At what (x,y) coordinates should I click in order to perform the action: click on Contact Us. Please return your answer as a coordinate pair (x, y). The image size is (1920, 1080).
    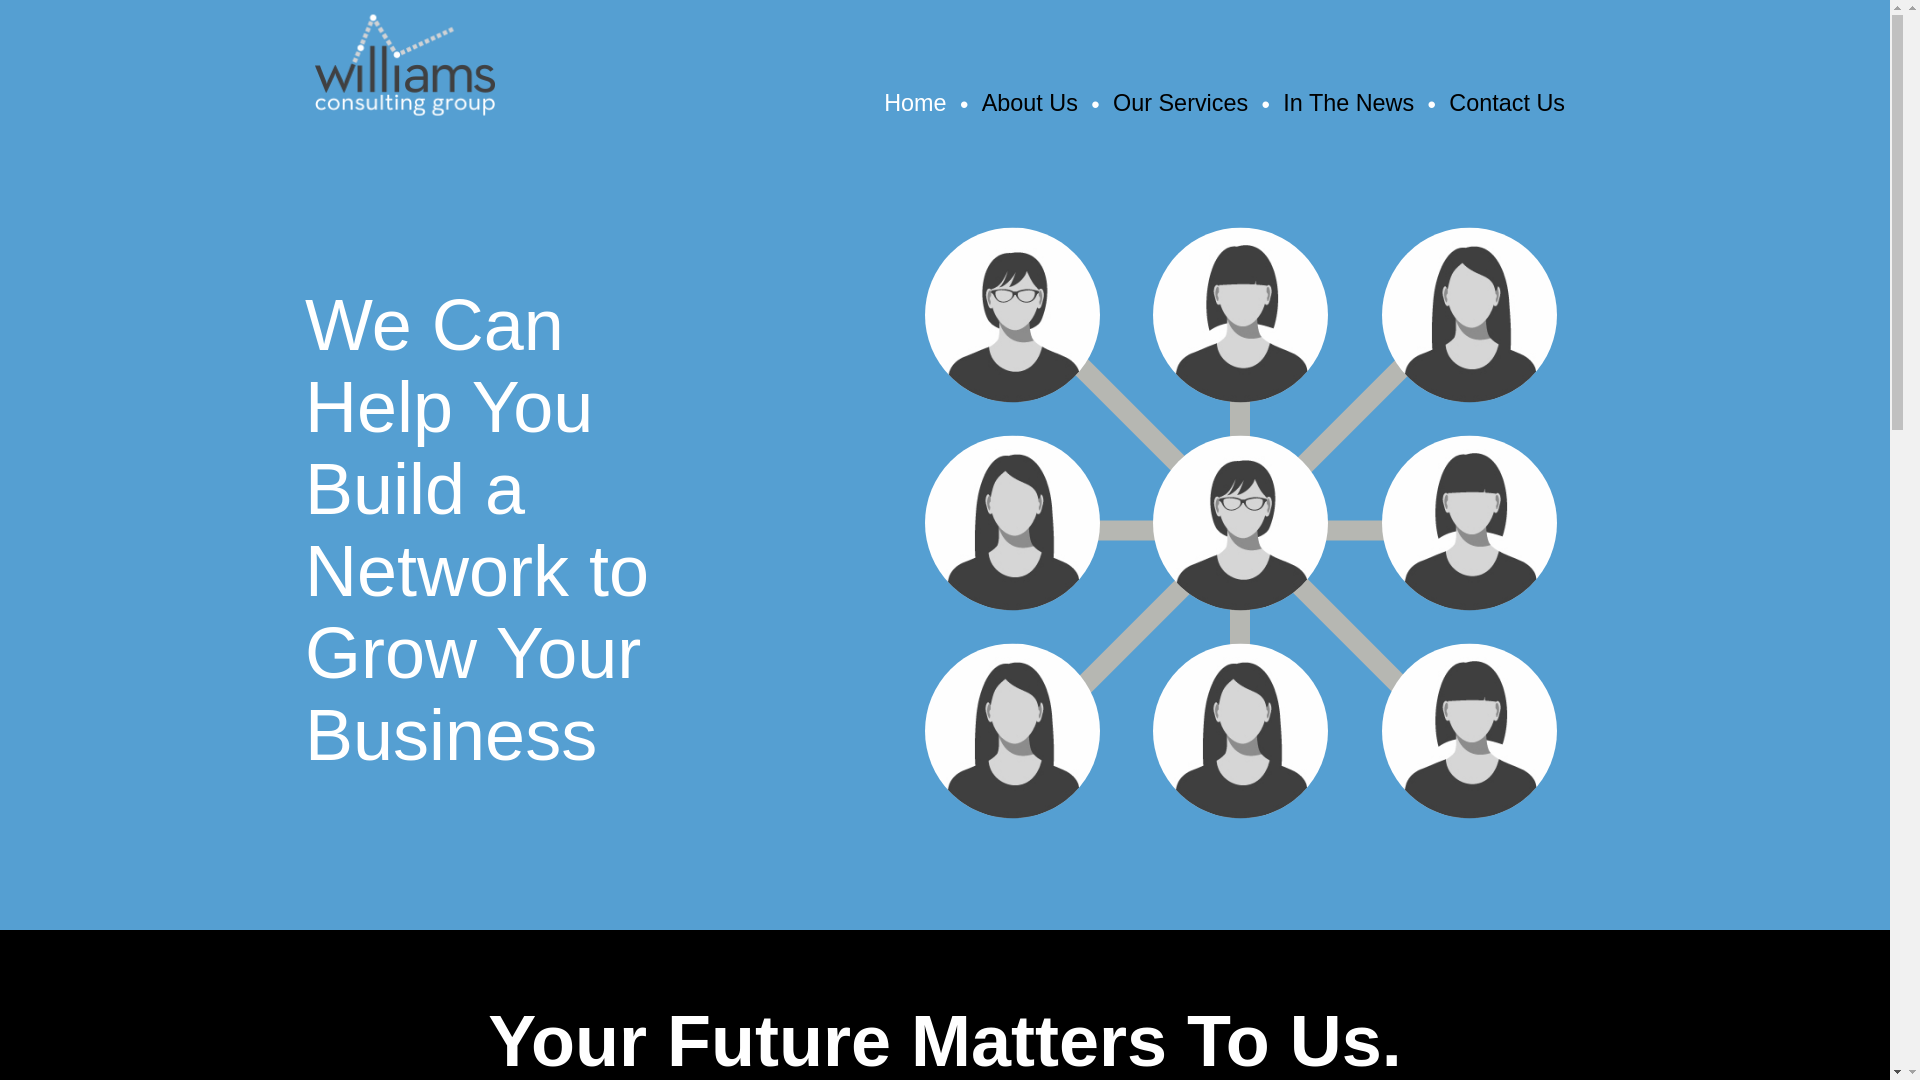
    Looking at the image, I should click on (1506, 102).